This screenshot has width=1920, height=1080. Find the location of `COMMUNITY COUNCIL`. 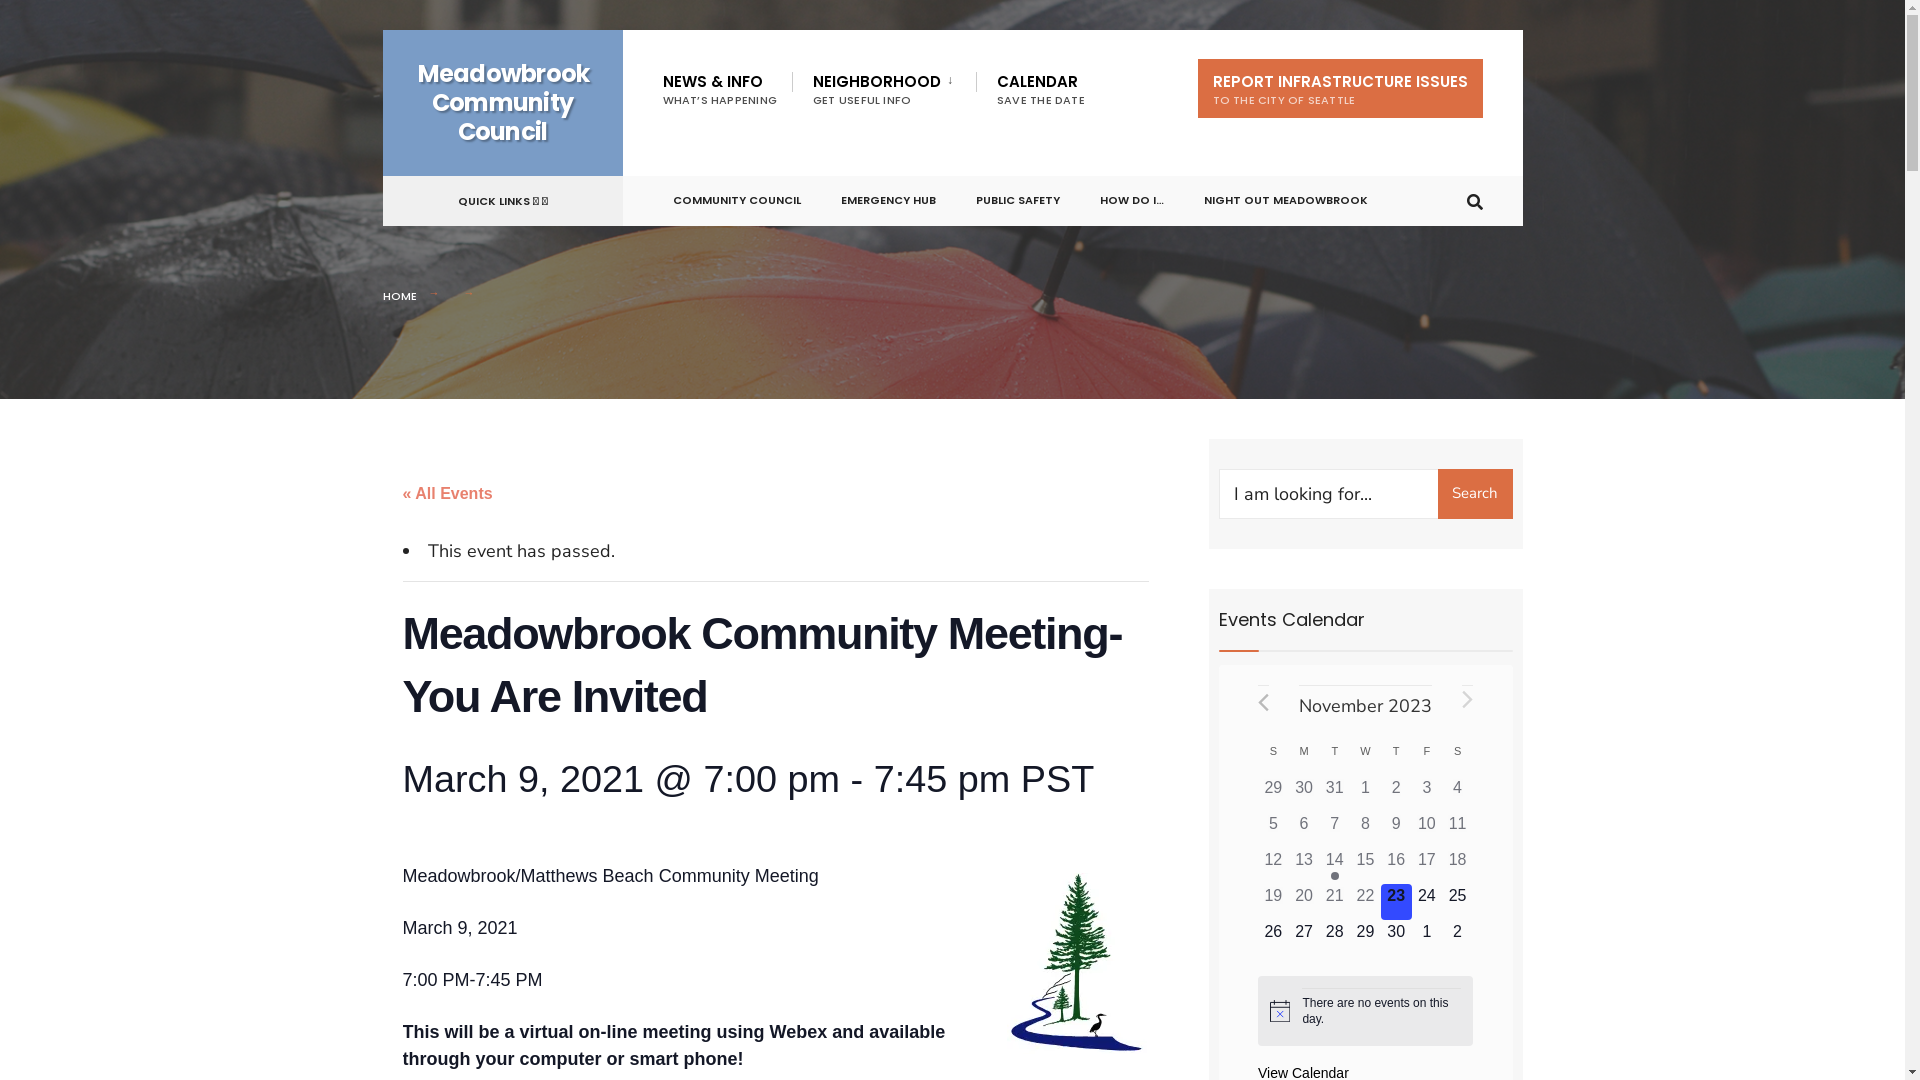

COMMUNITY COUNCIL is located at coordinates (736, 196).